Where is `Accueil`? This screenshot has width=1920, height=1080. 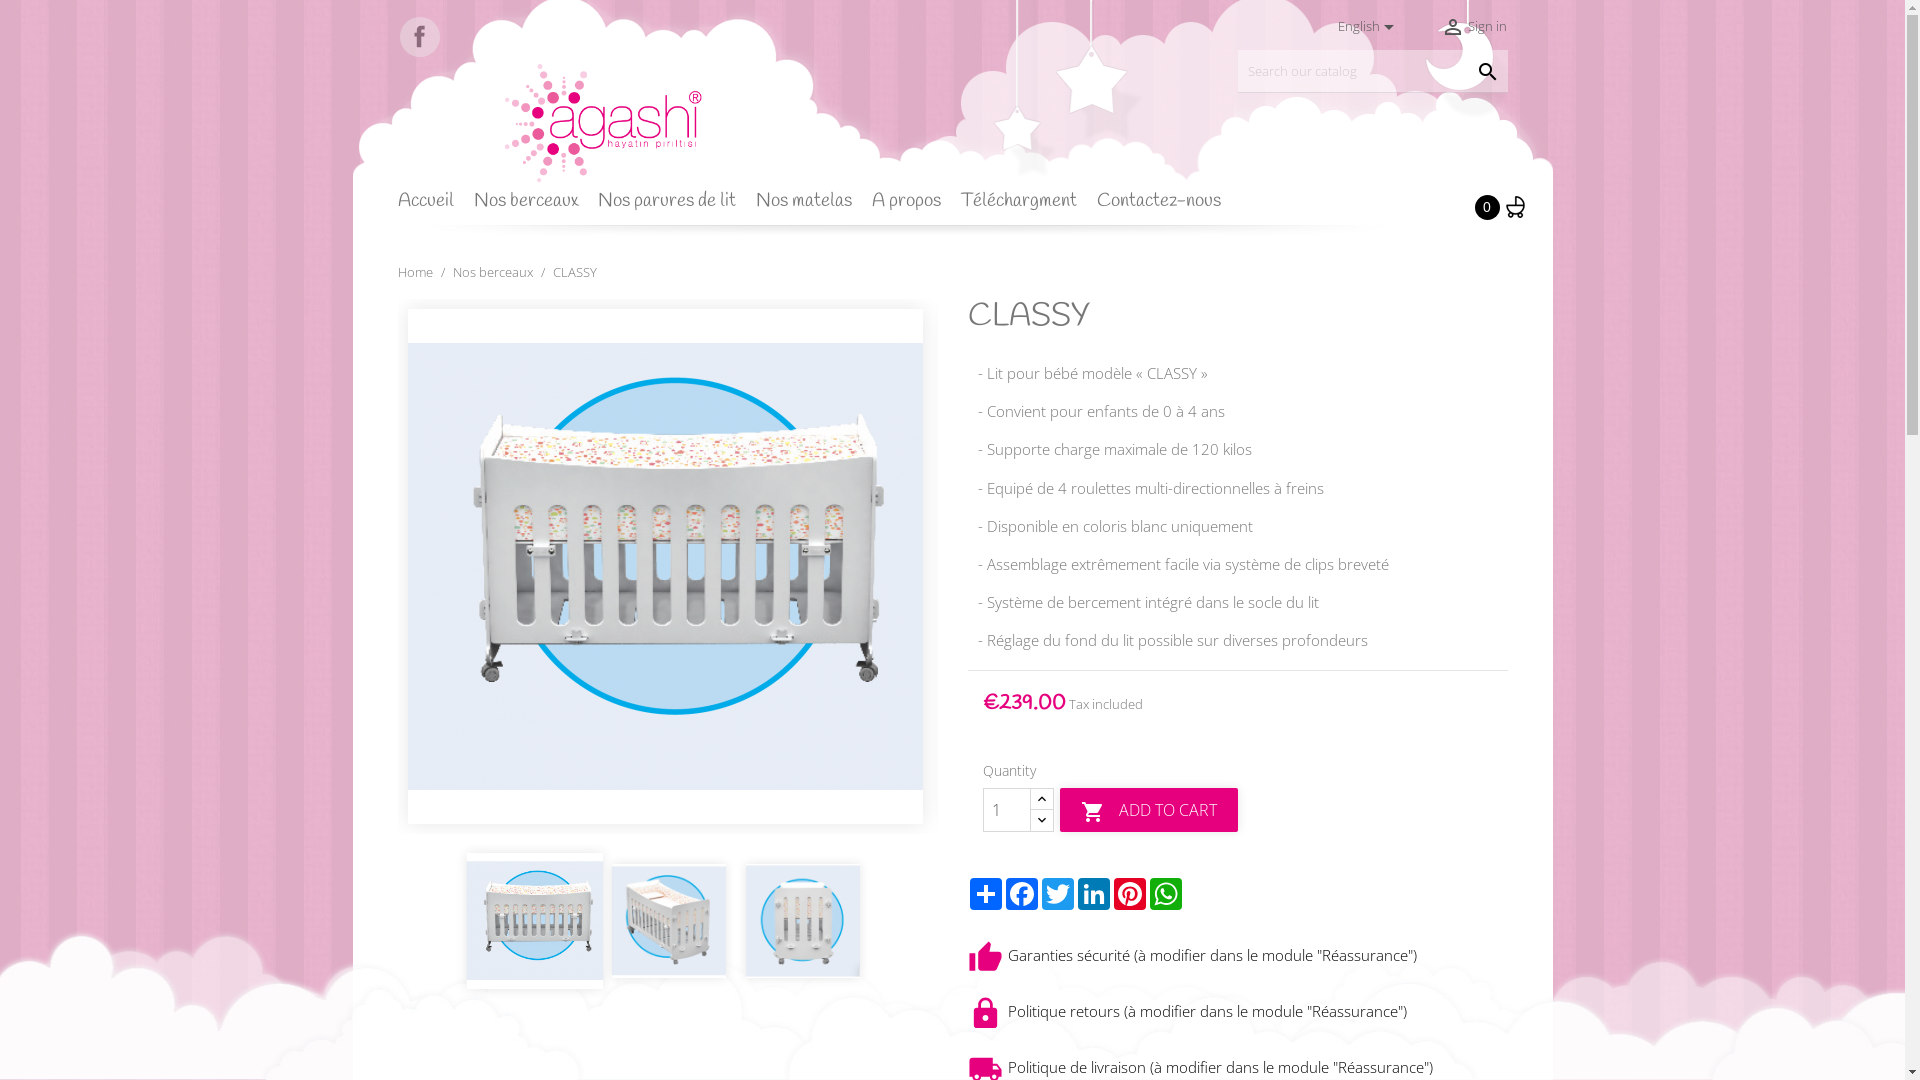
Accueil is located at coordinates (434, 208).